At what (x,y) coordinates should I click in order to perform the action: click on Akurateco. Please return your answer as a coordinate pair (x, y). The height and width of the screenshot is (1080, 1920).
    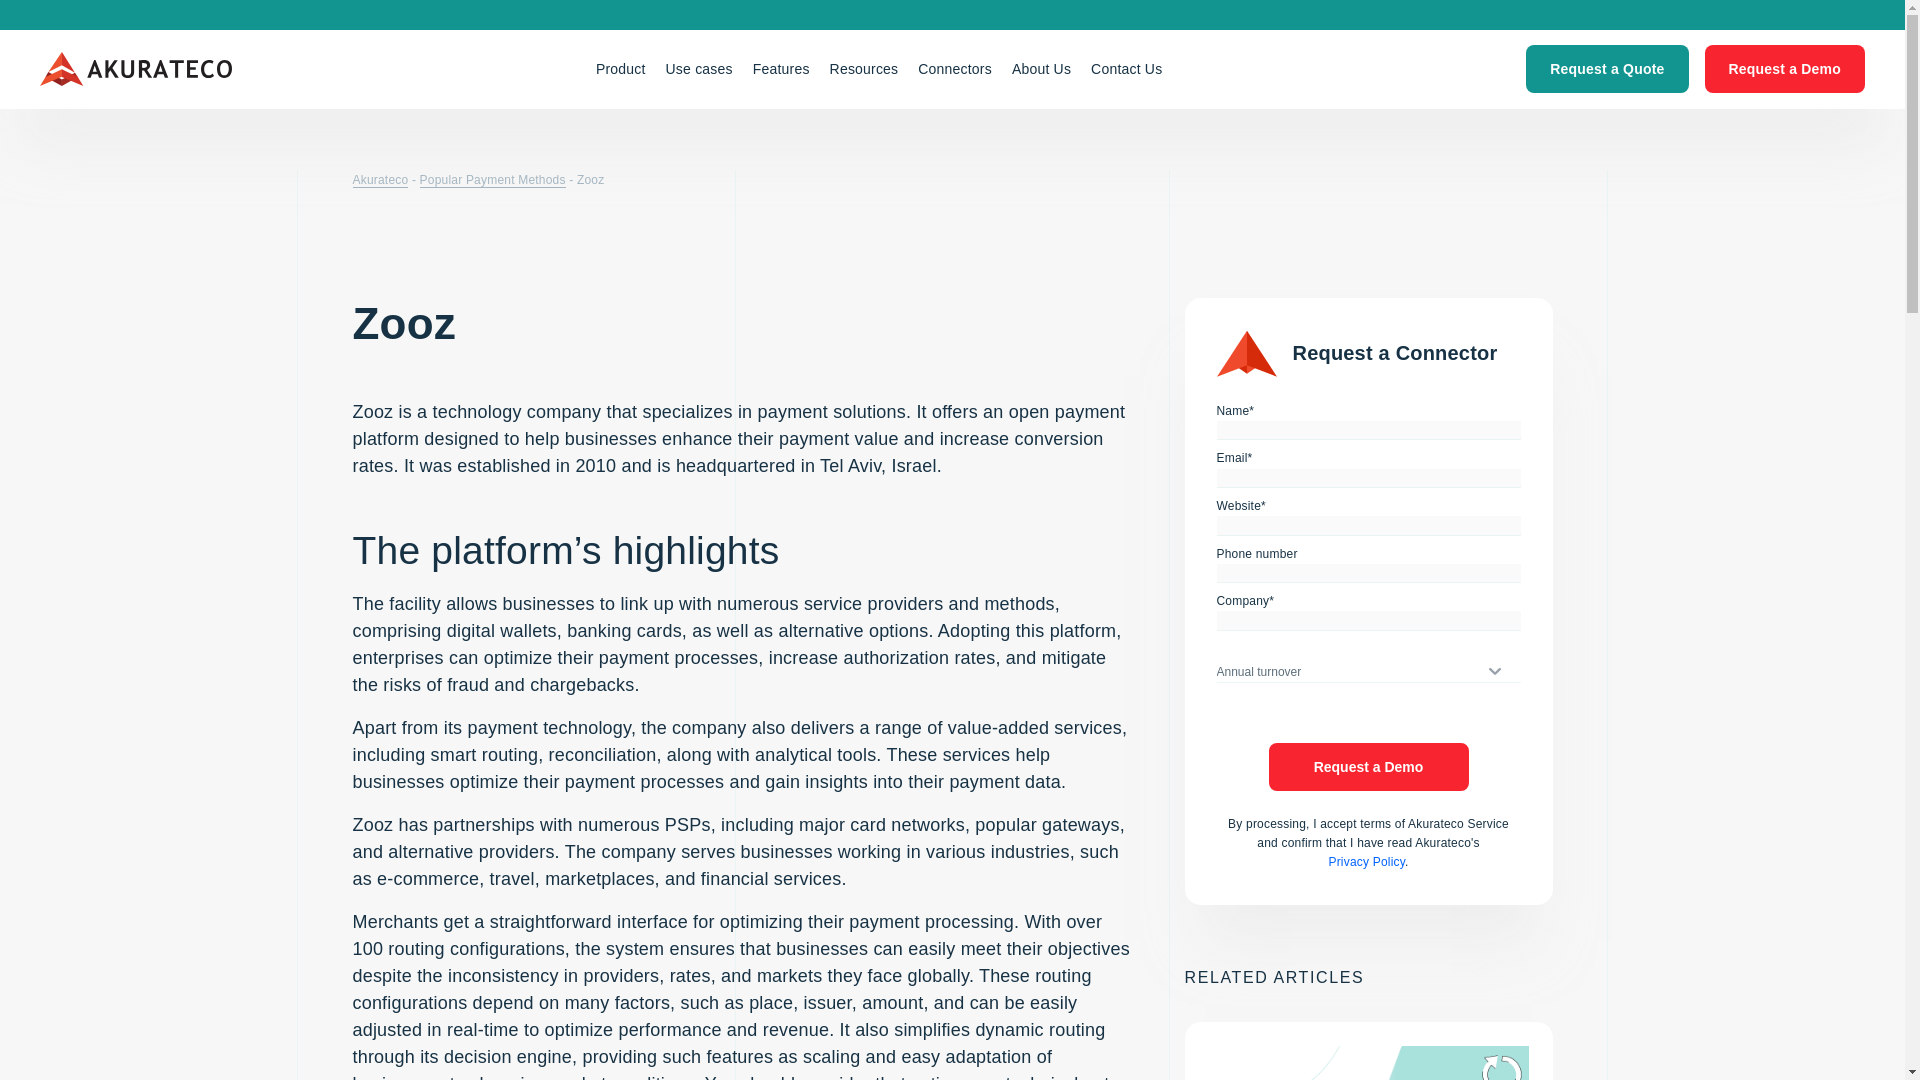
    Looking at the image, I should click on (136, 68).